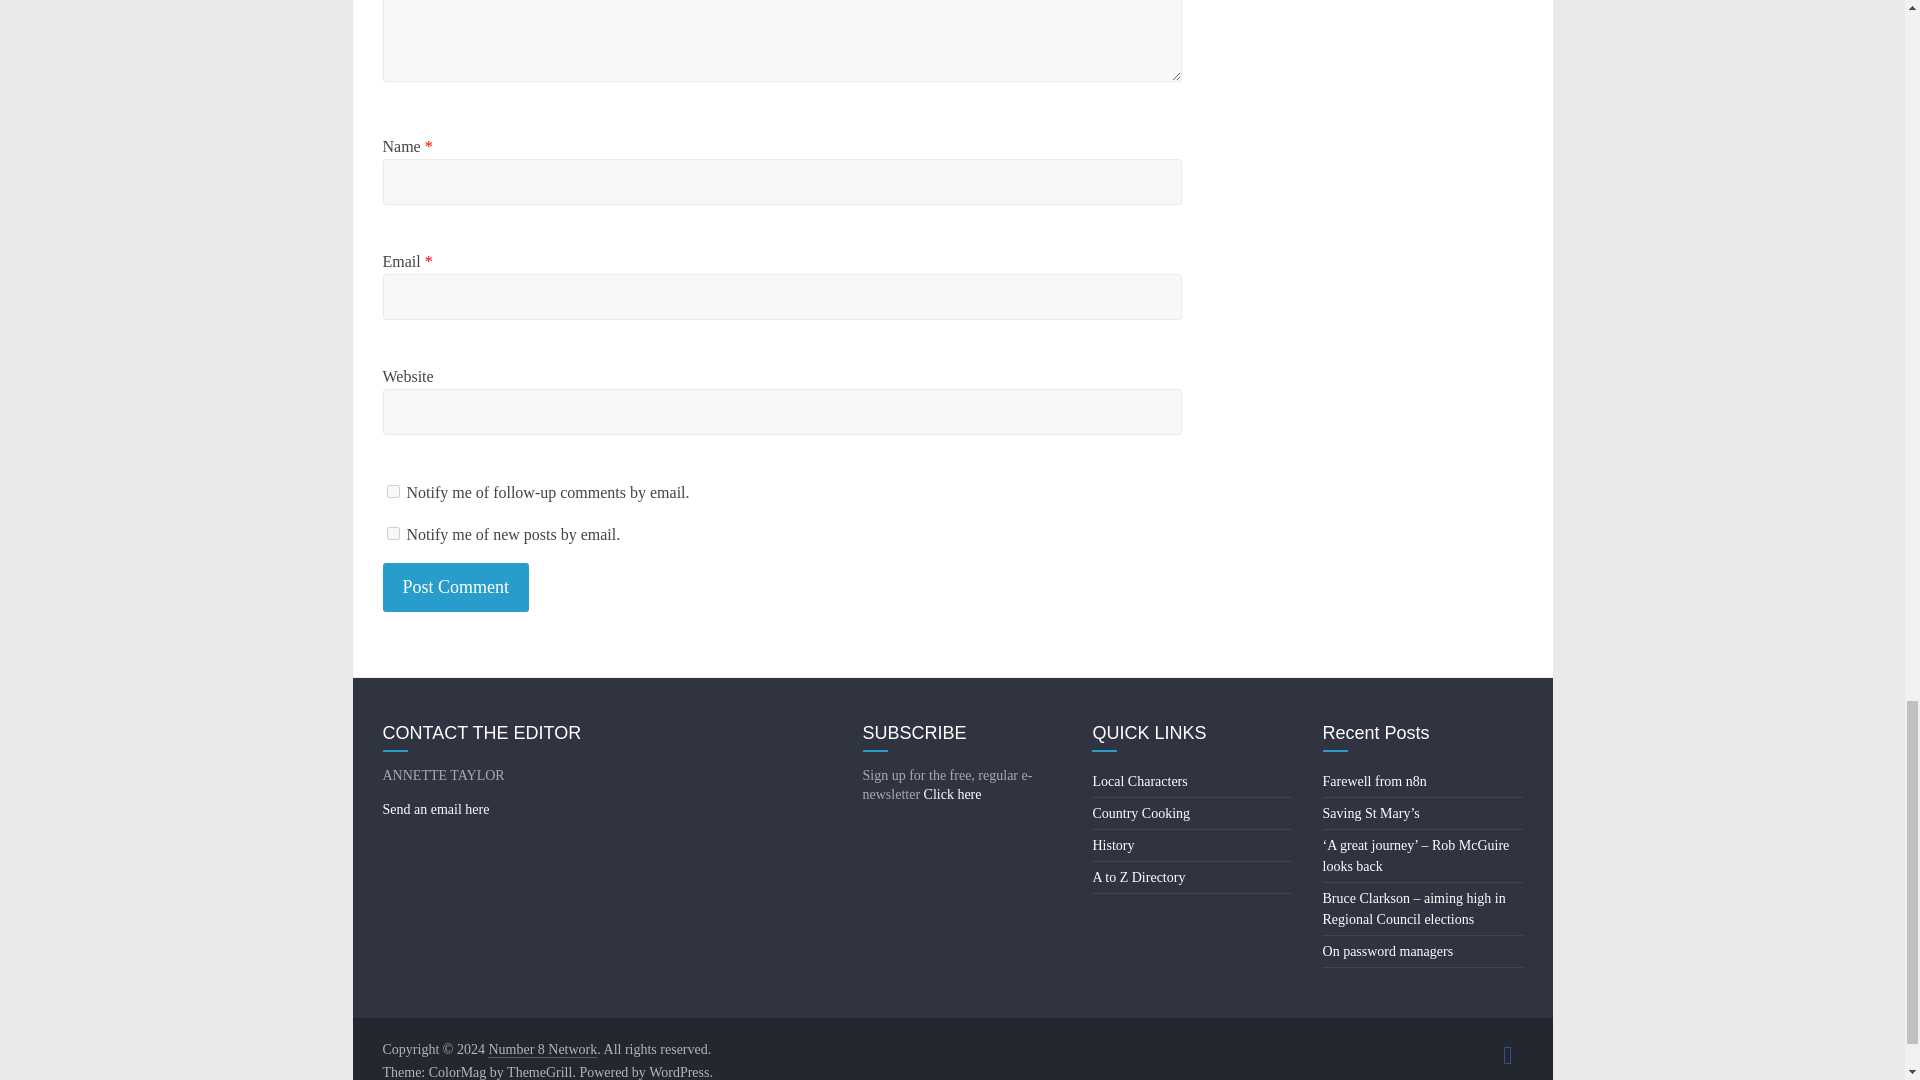 This screenshot has height=1080, width=1920. I want to click on subscribe, so click(392, 490).